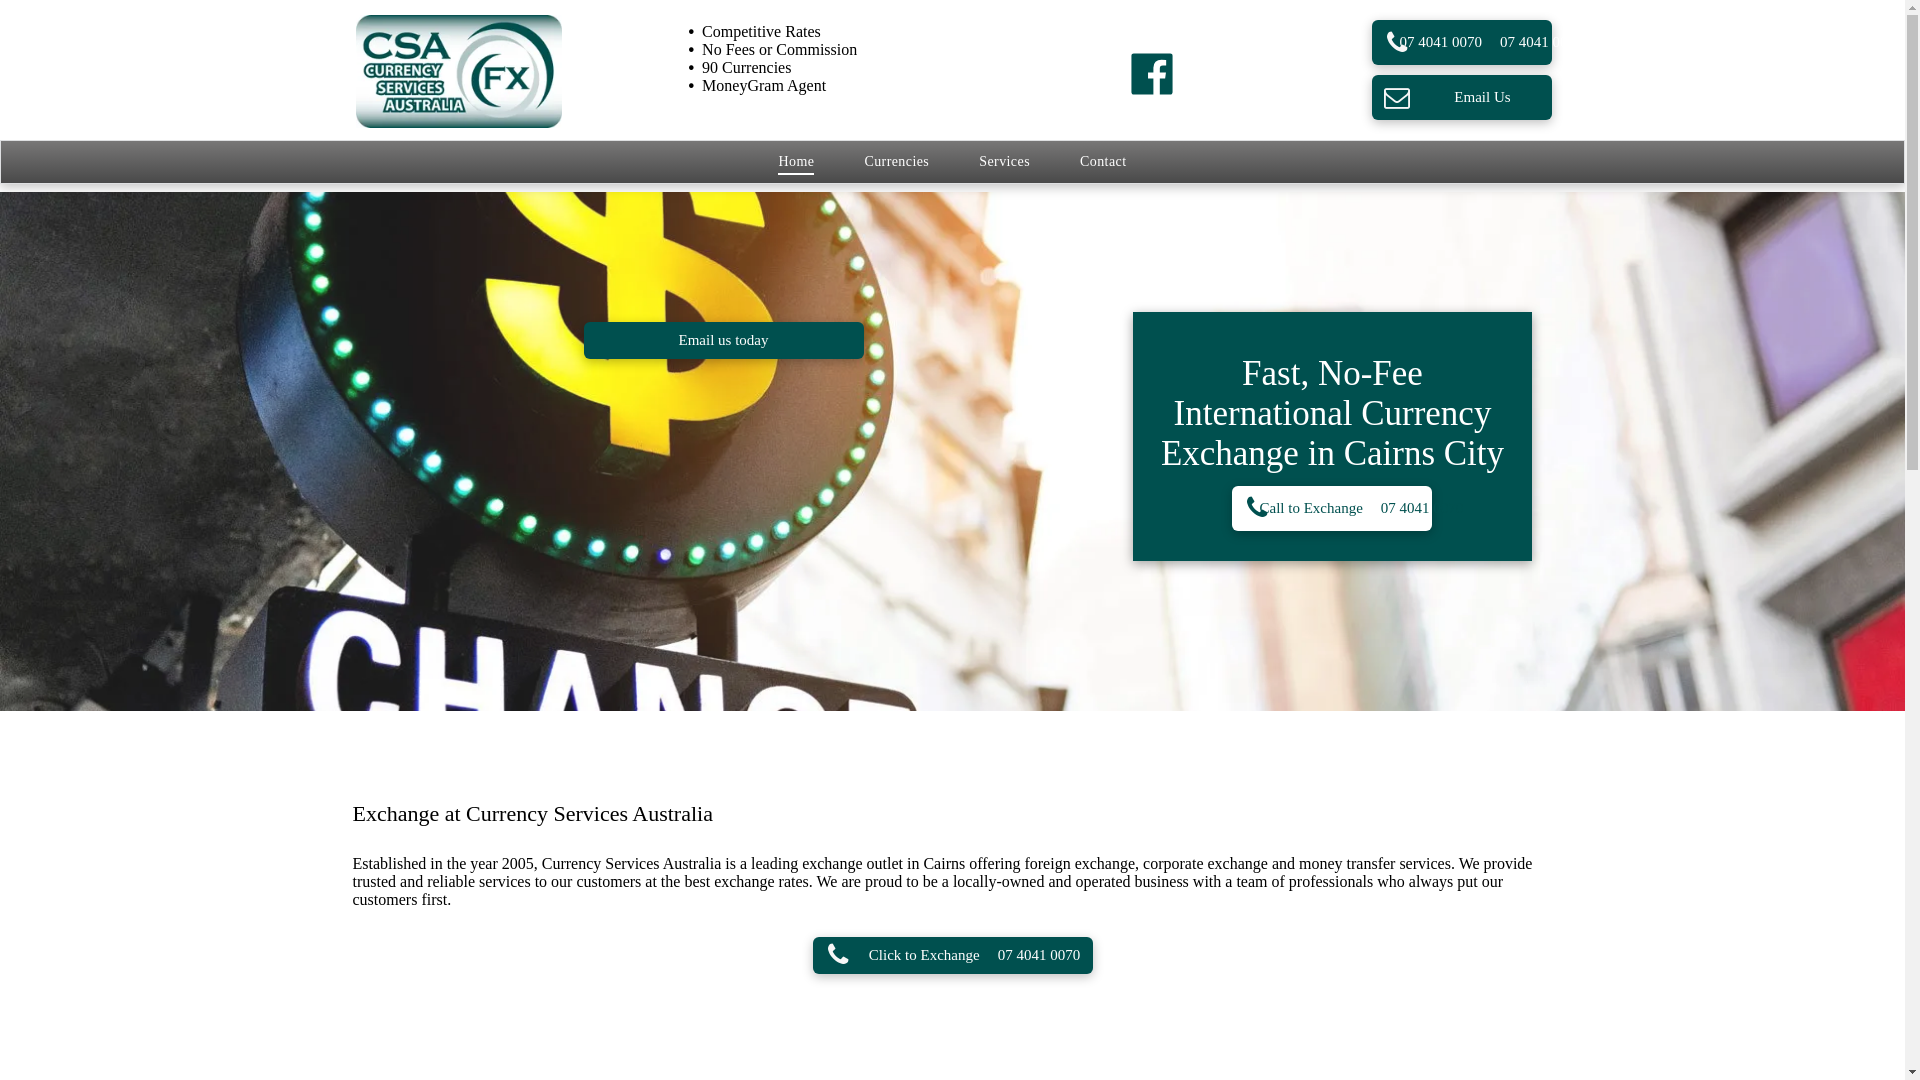  Describe the element at coordinates (796, 162) in the screenshot. I see `Home` at that location.